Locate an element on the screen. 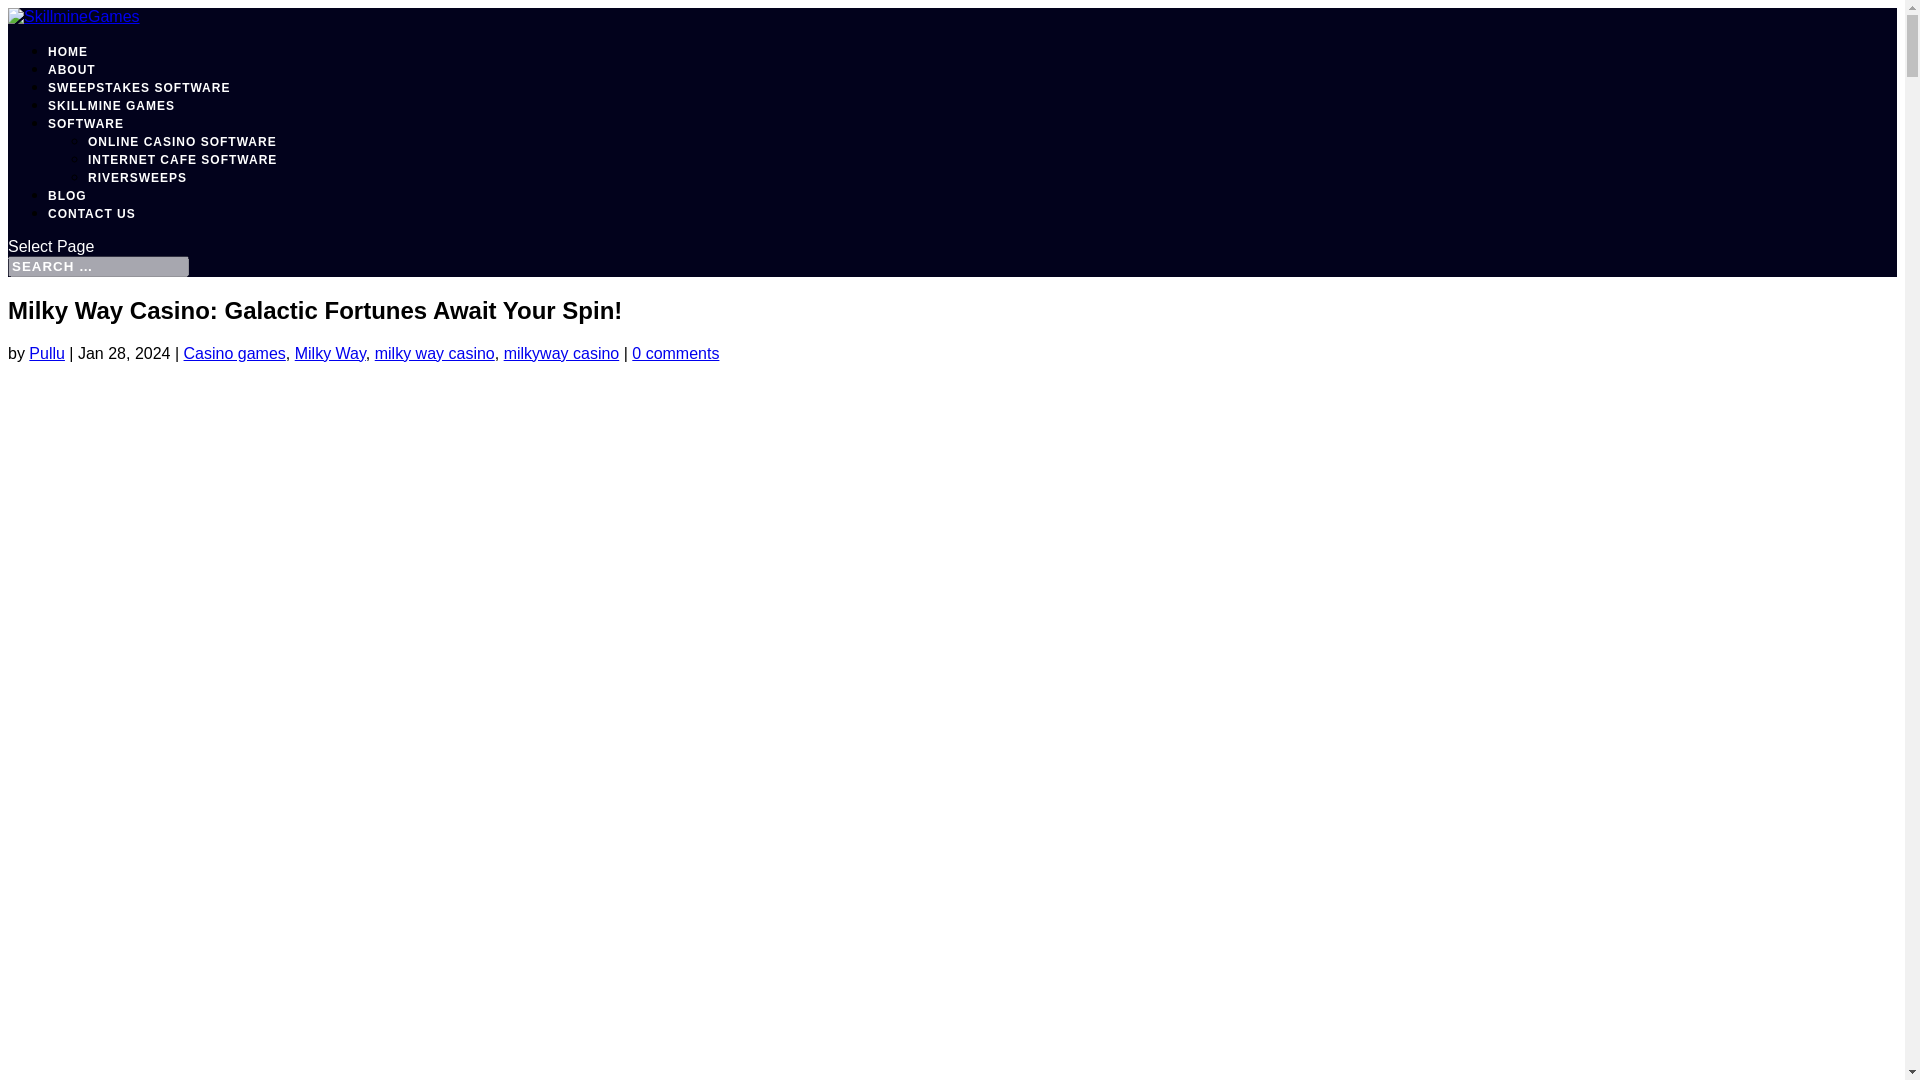 The width and height of the screenshot is (1920, 1080). INTERNET CAFE SOFTWARE is located at coordinates (182, 160).